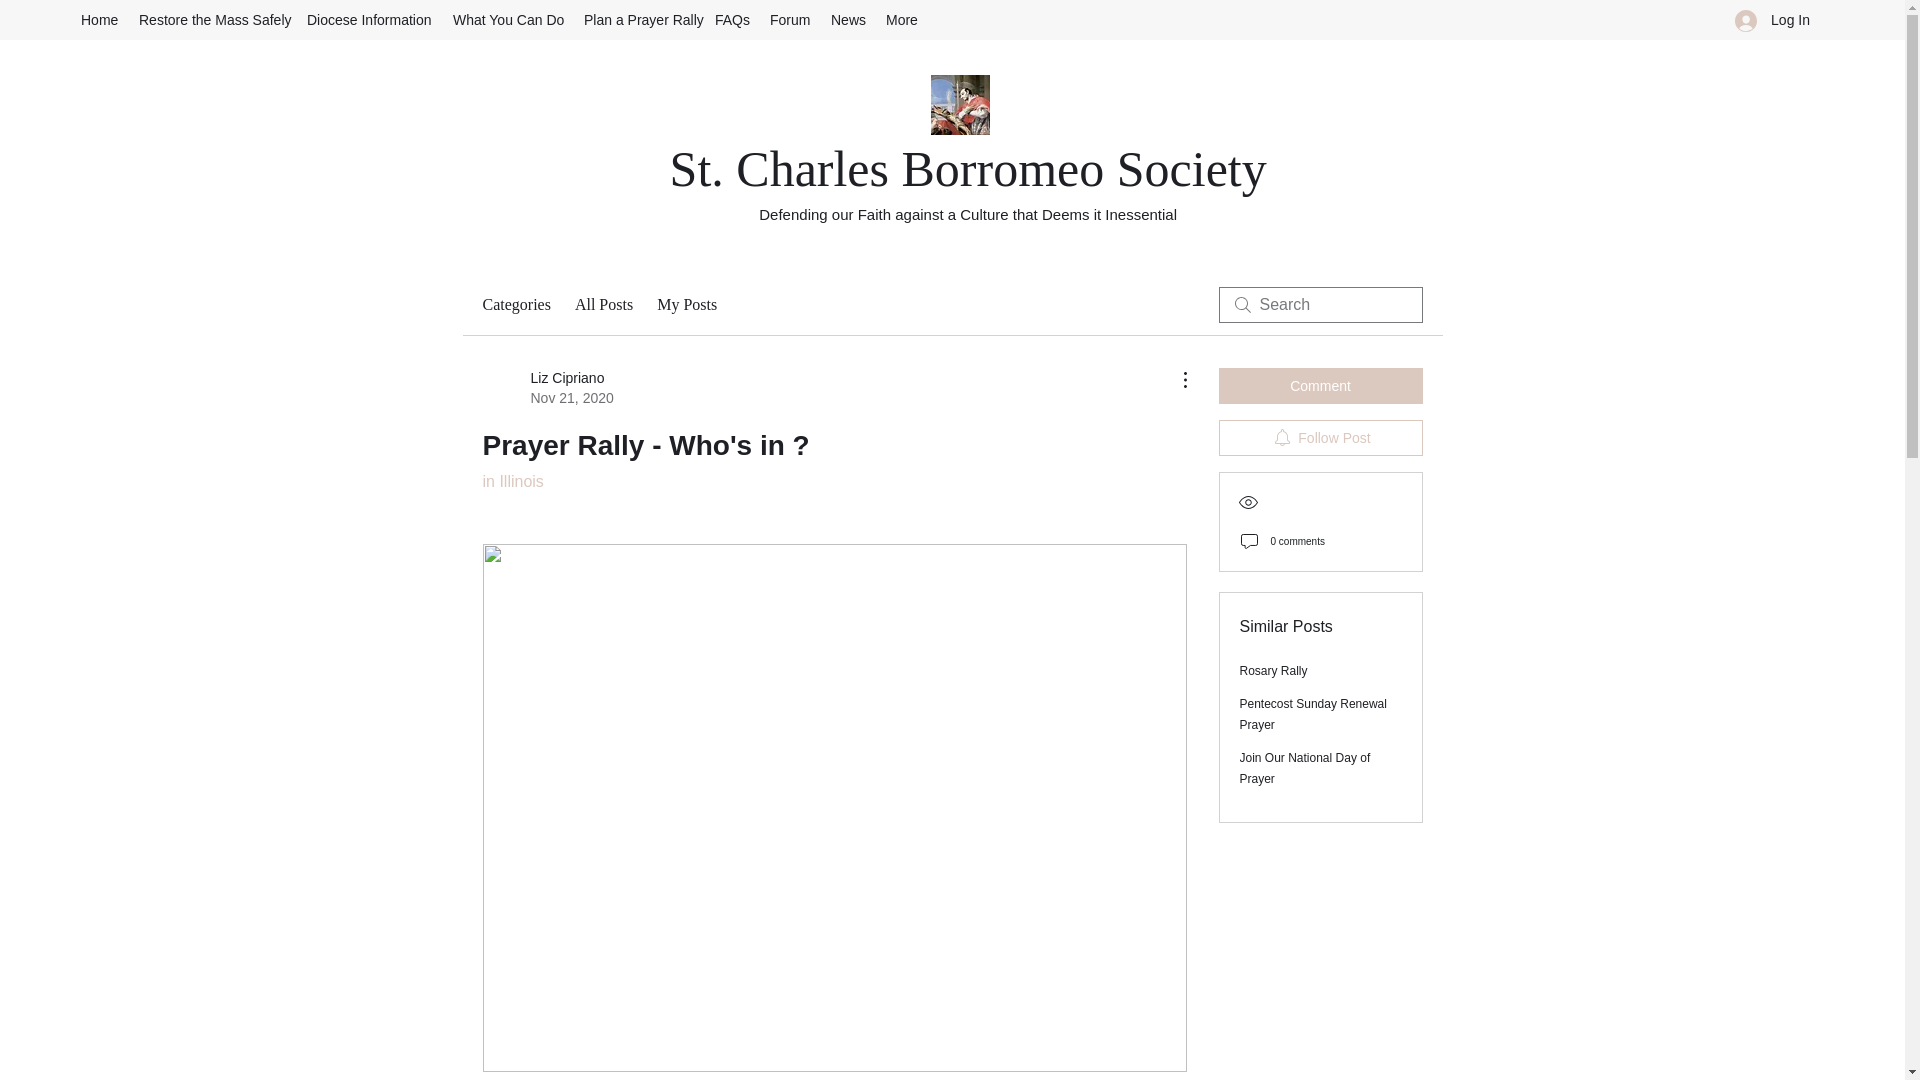 The width and height of the screenshot is (1920, 1080). I want to click on Diocese Information, so click(370, 20).